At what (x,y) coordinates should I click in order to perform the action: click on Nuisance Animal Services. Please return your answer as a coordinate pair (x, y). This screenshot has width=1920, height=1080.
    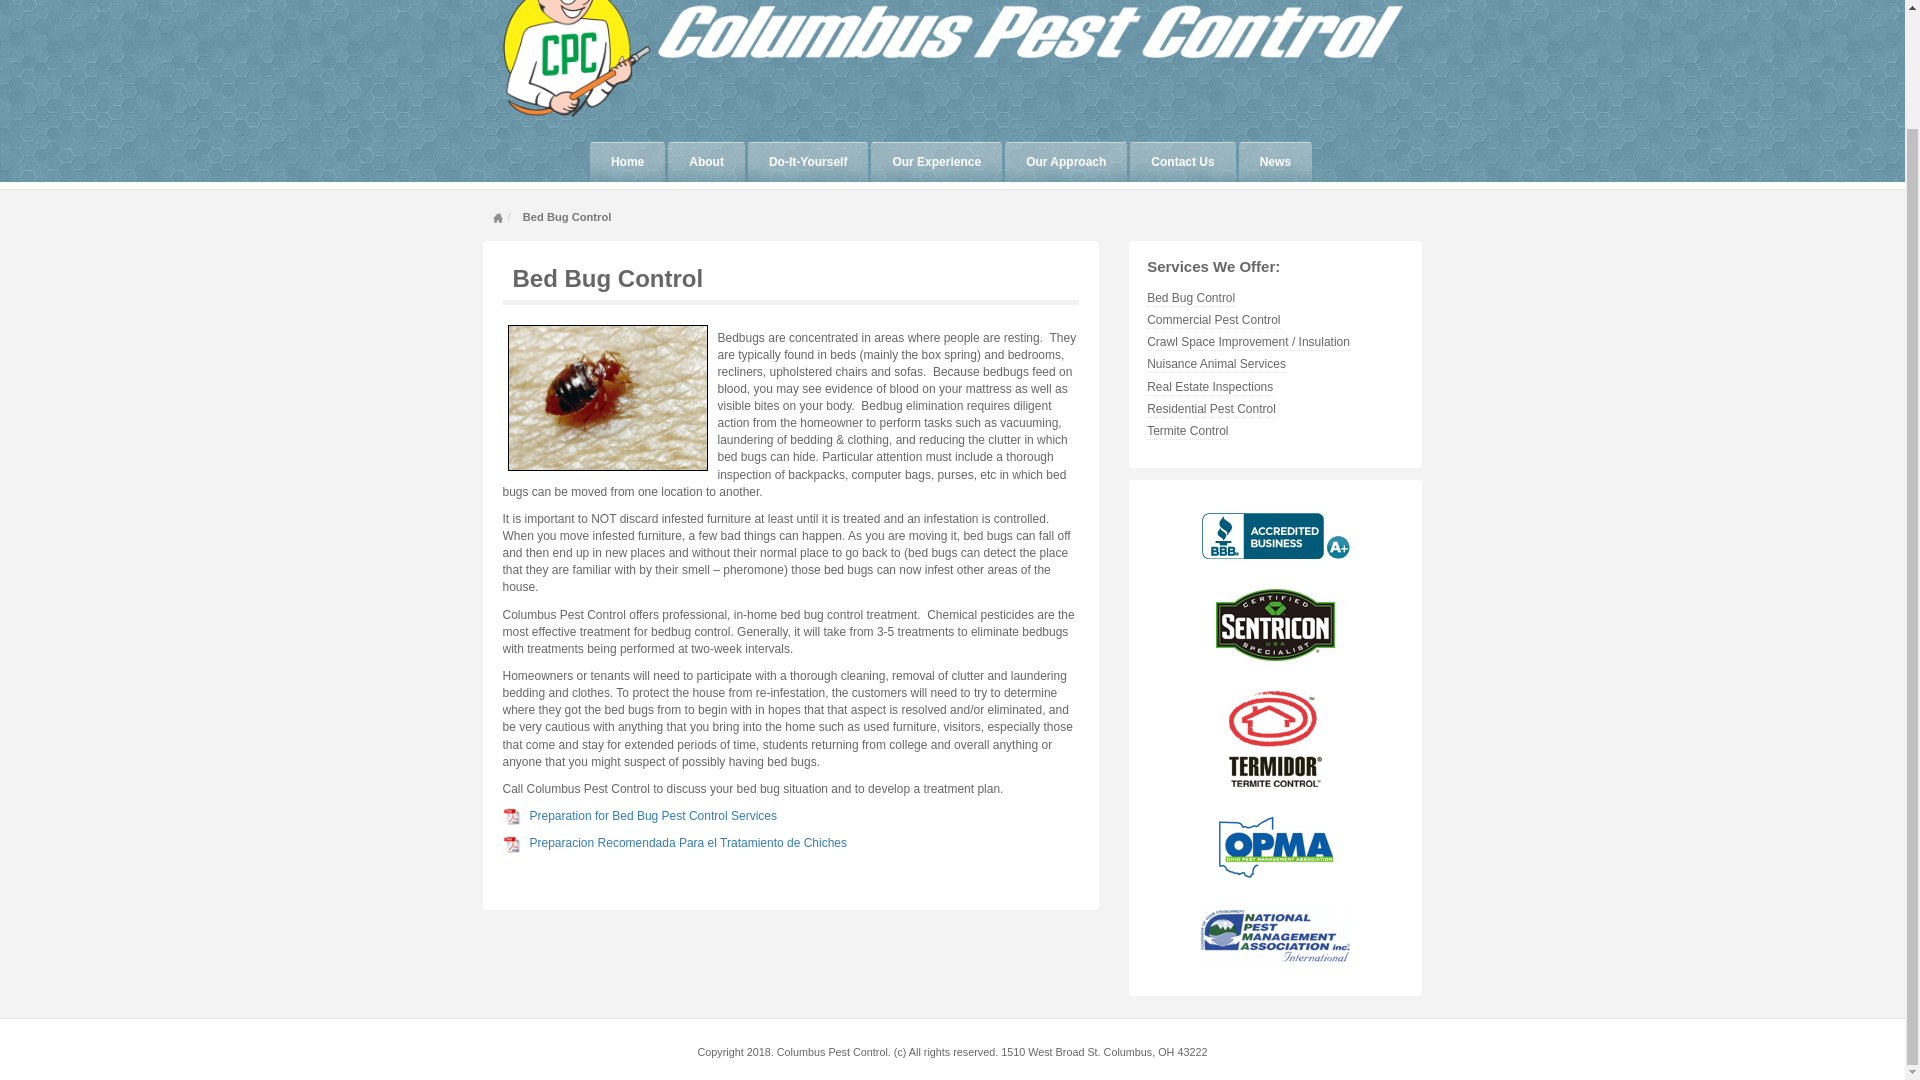
    Looking at the image, I should click on (1216, 364).